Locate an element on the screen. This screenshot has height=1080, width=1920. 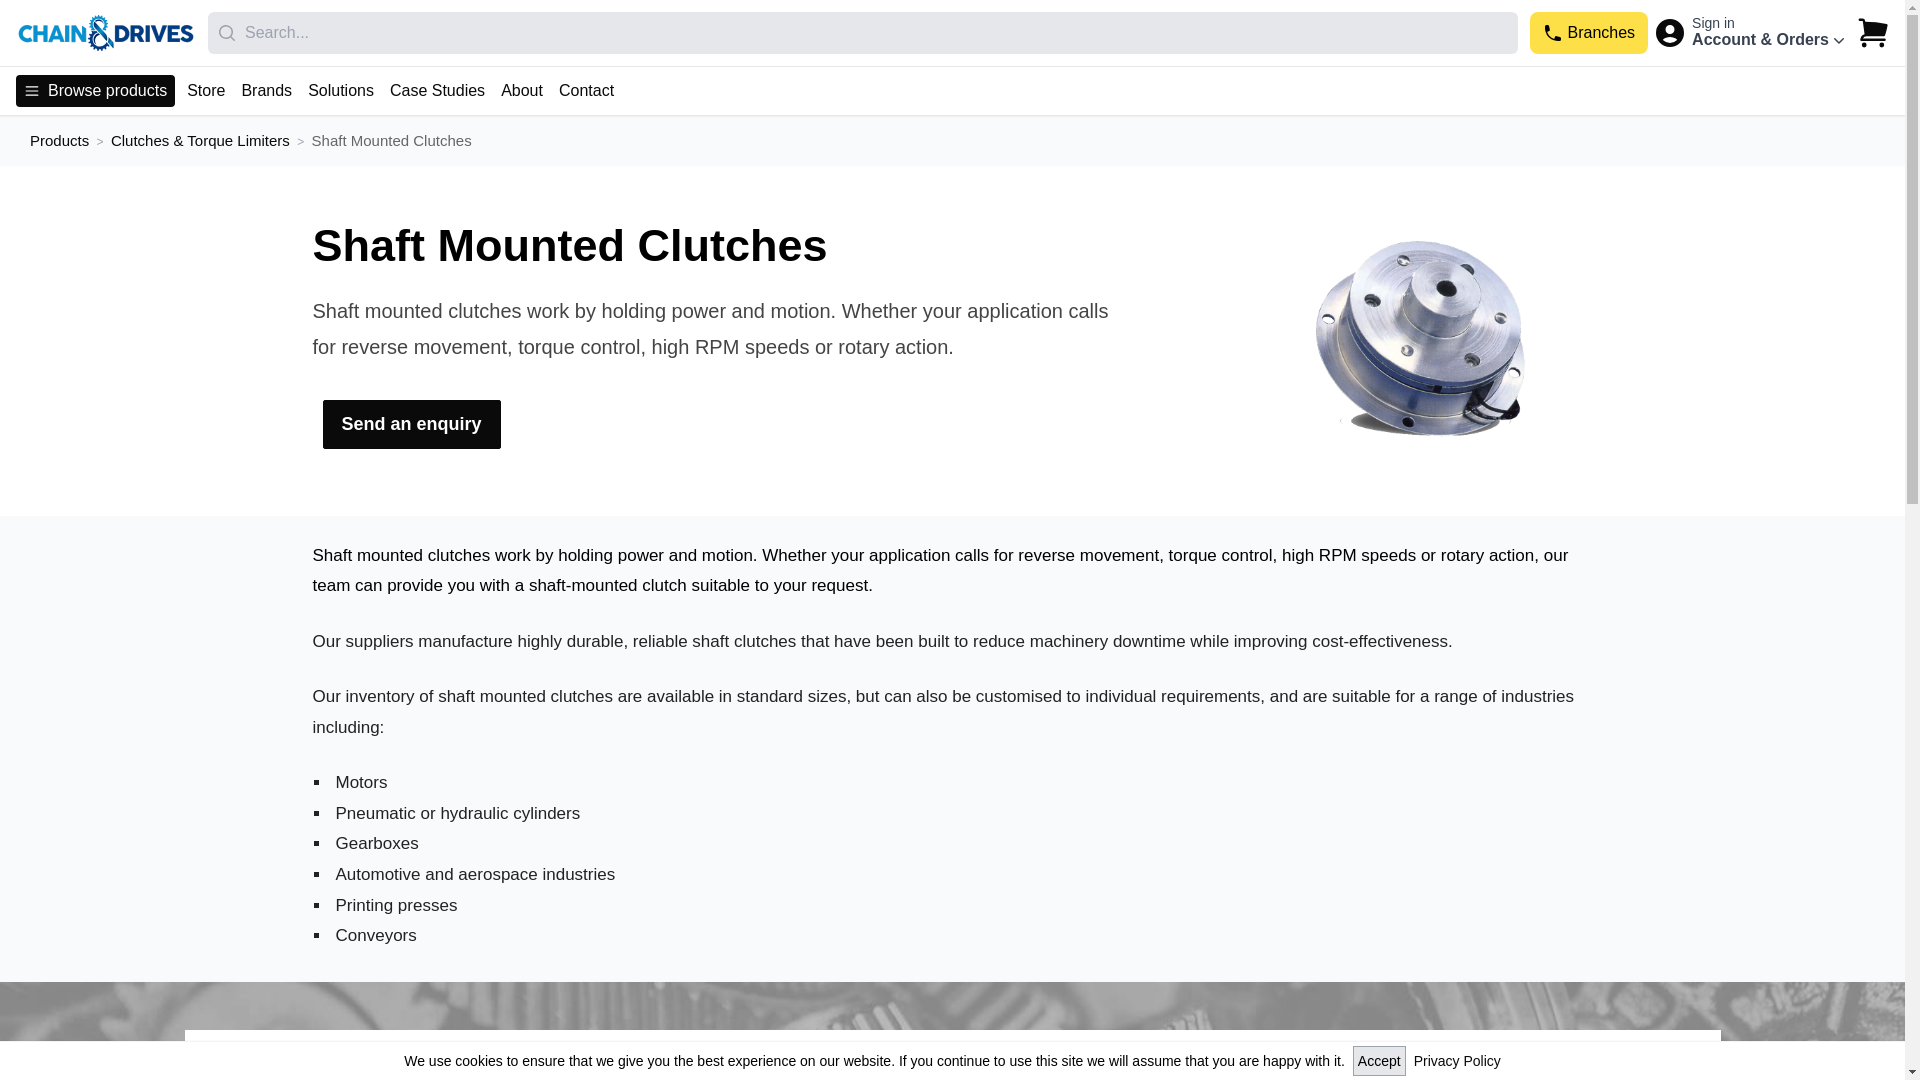
Case Studies is located at coordinates (437, 90).